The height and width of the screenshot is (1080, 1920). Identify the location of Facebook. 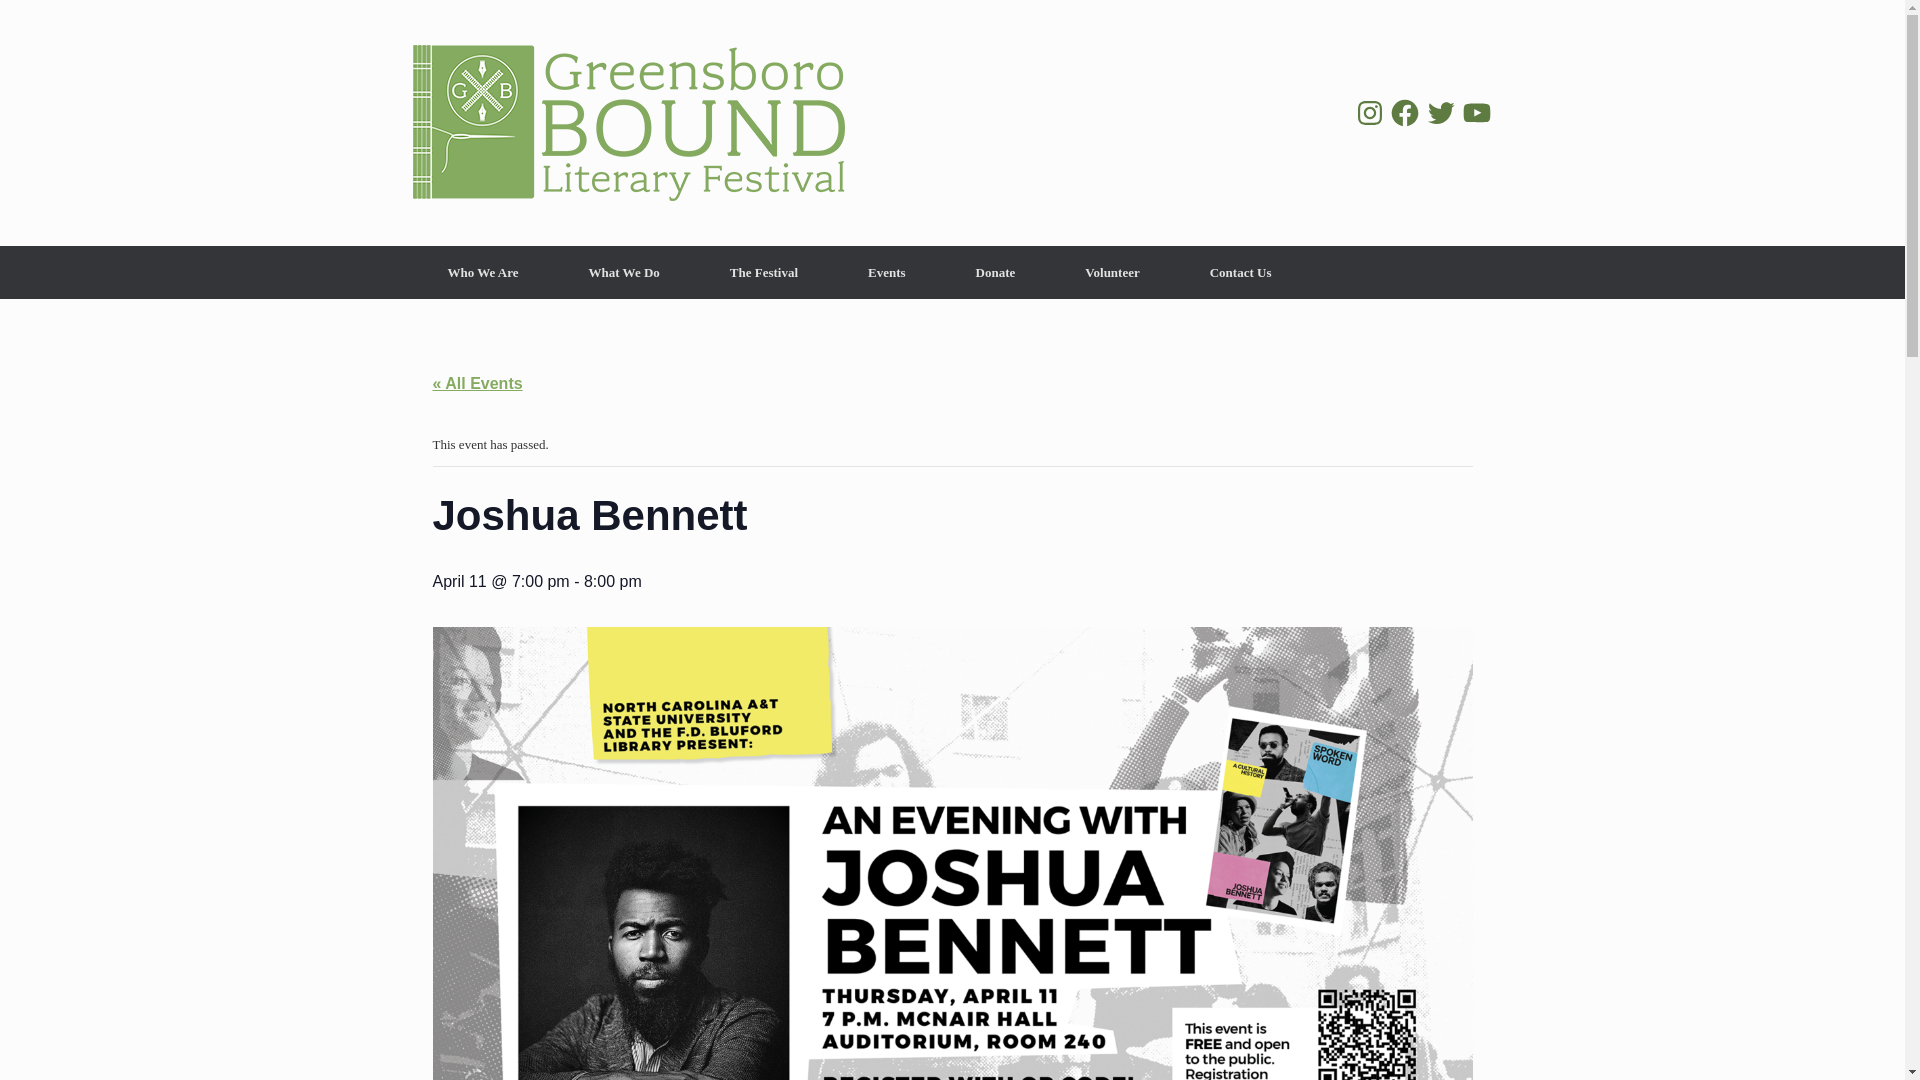
(1404, 112).